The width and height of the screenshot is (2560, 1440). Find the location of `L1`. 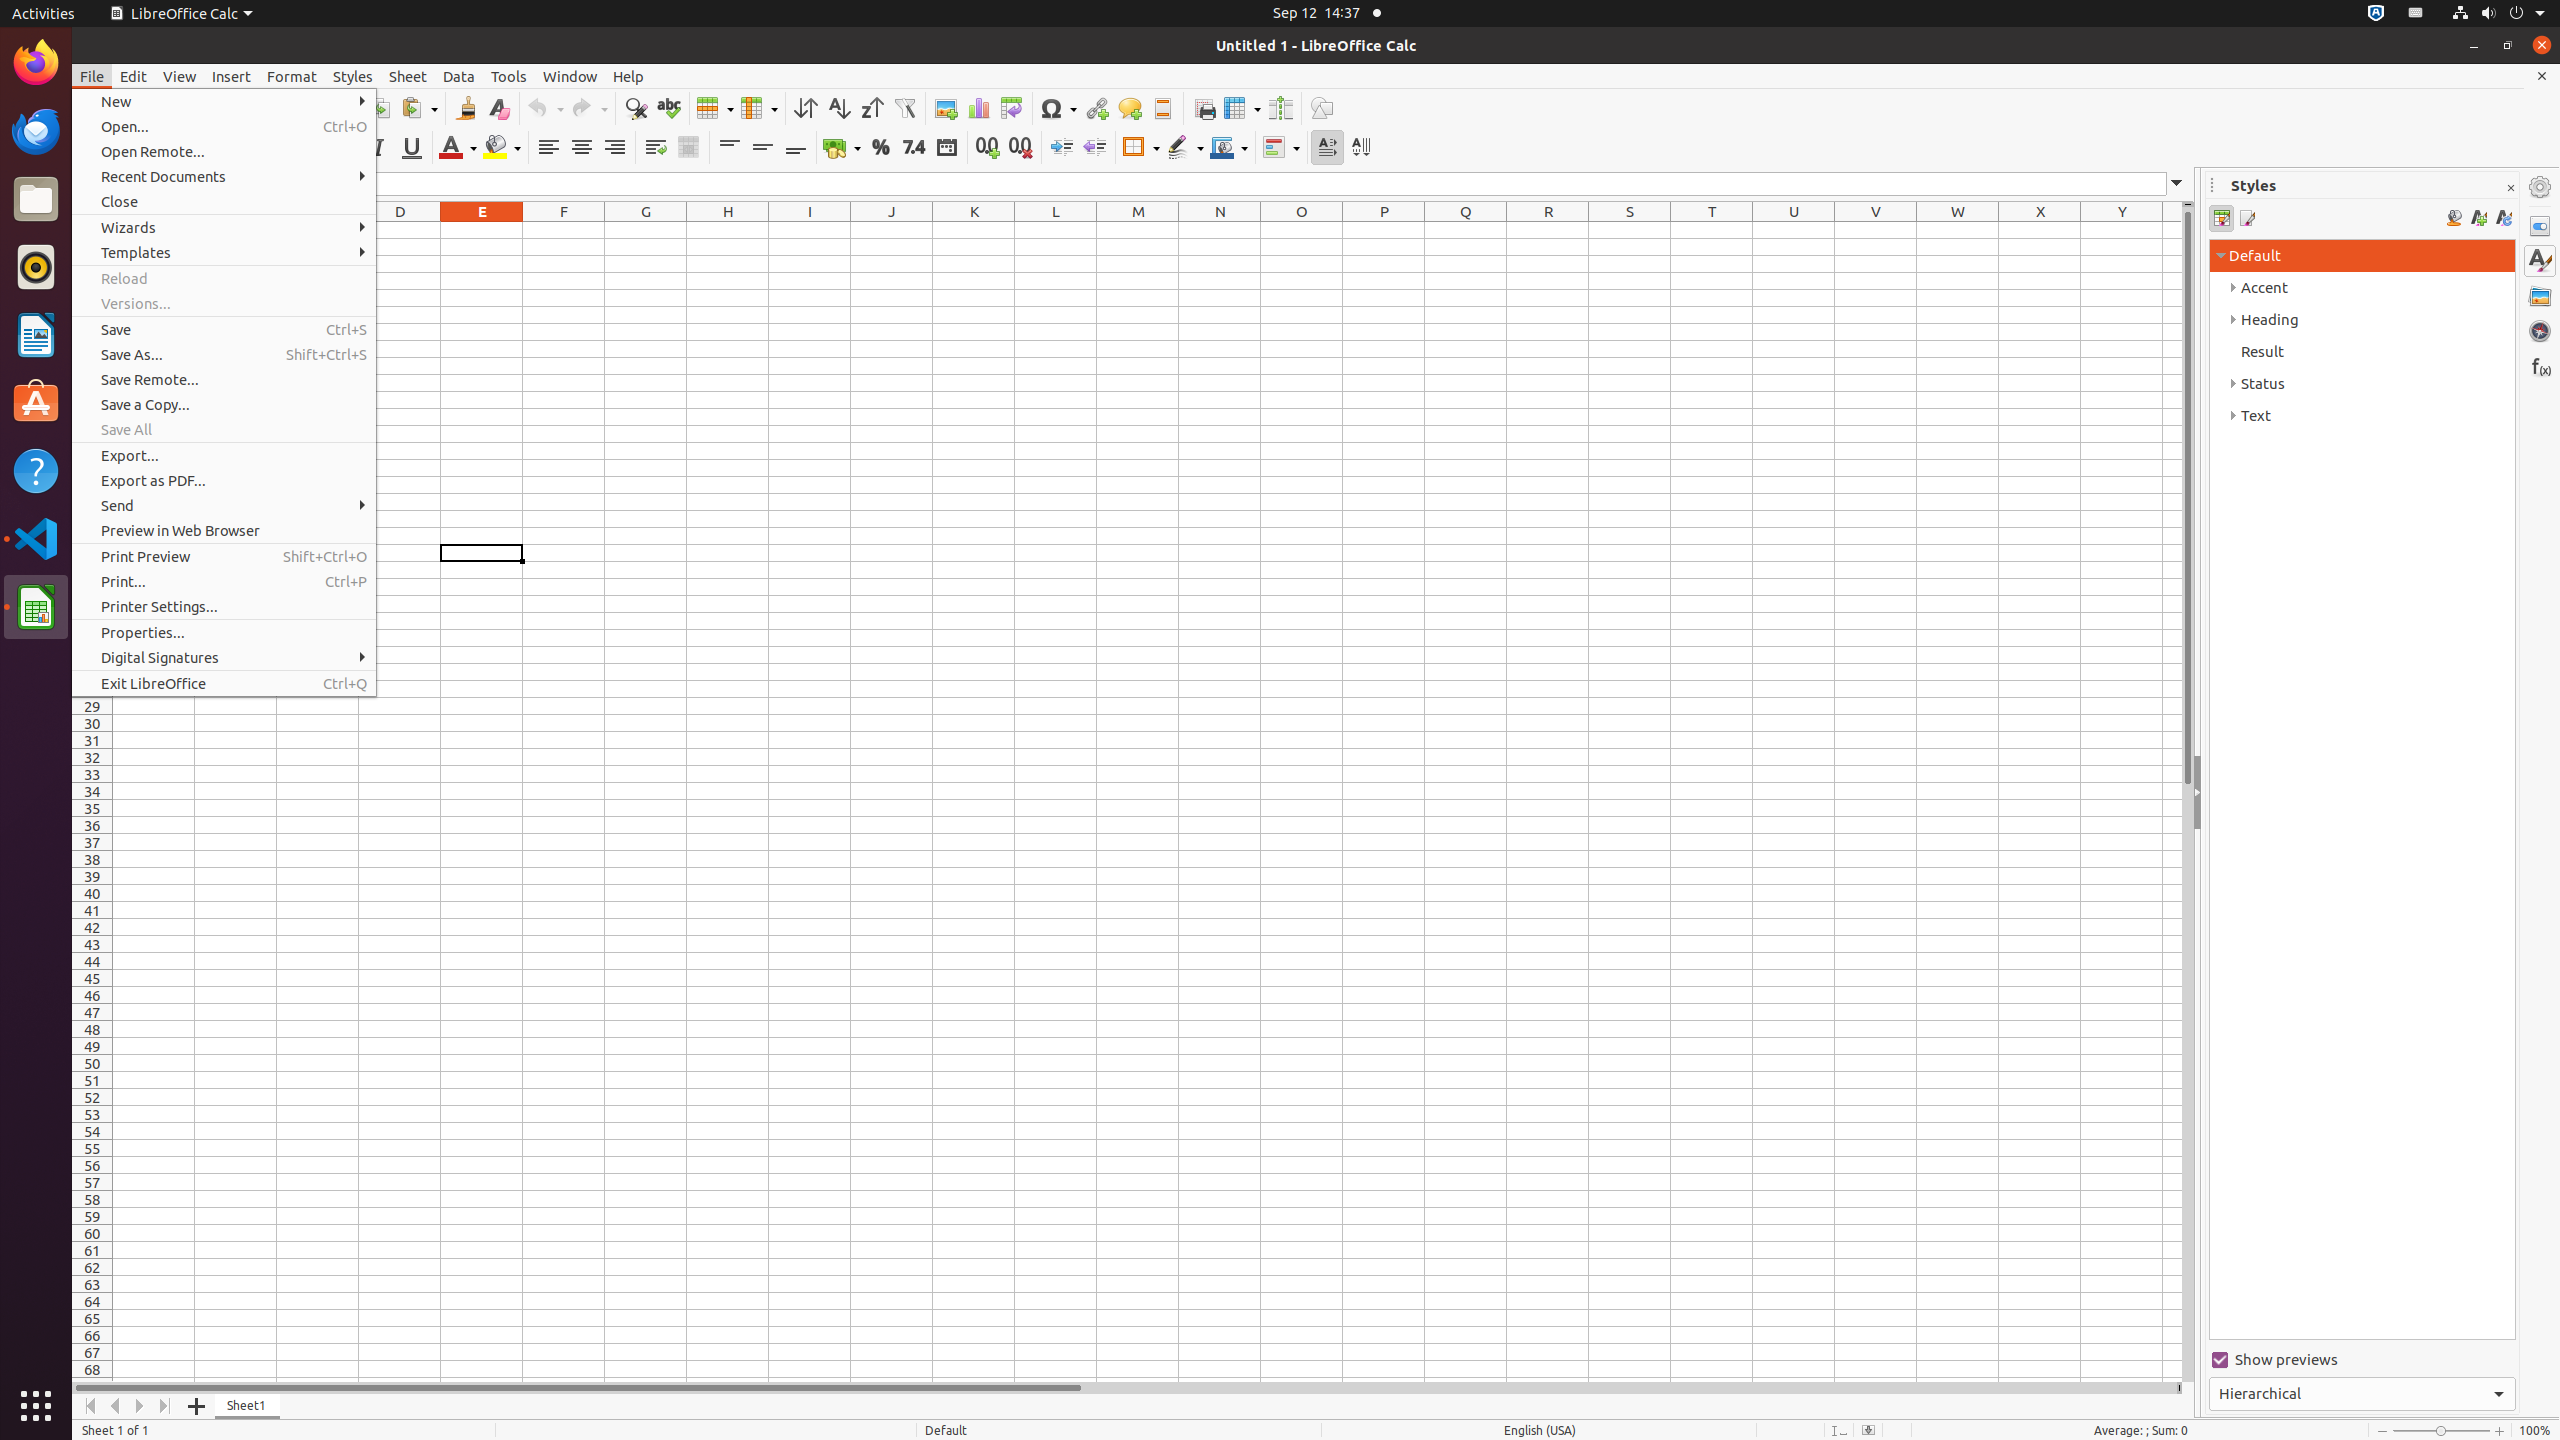

L1 is located at coordinates (1056, 230).